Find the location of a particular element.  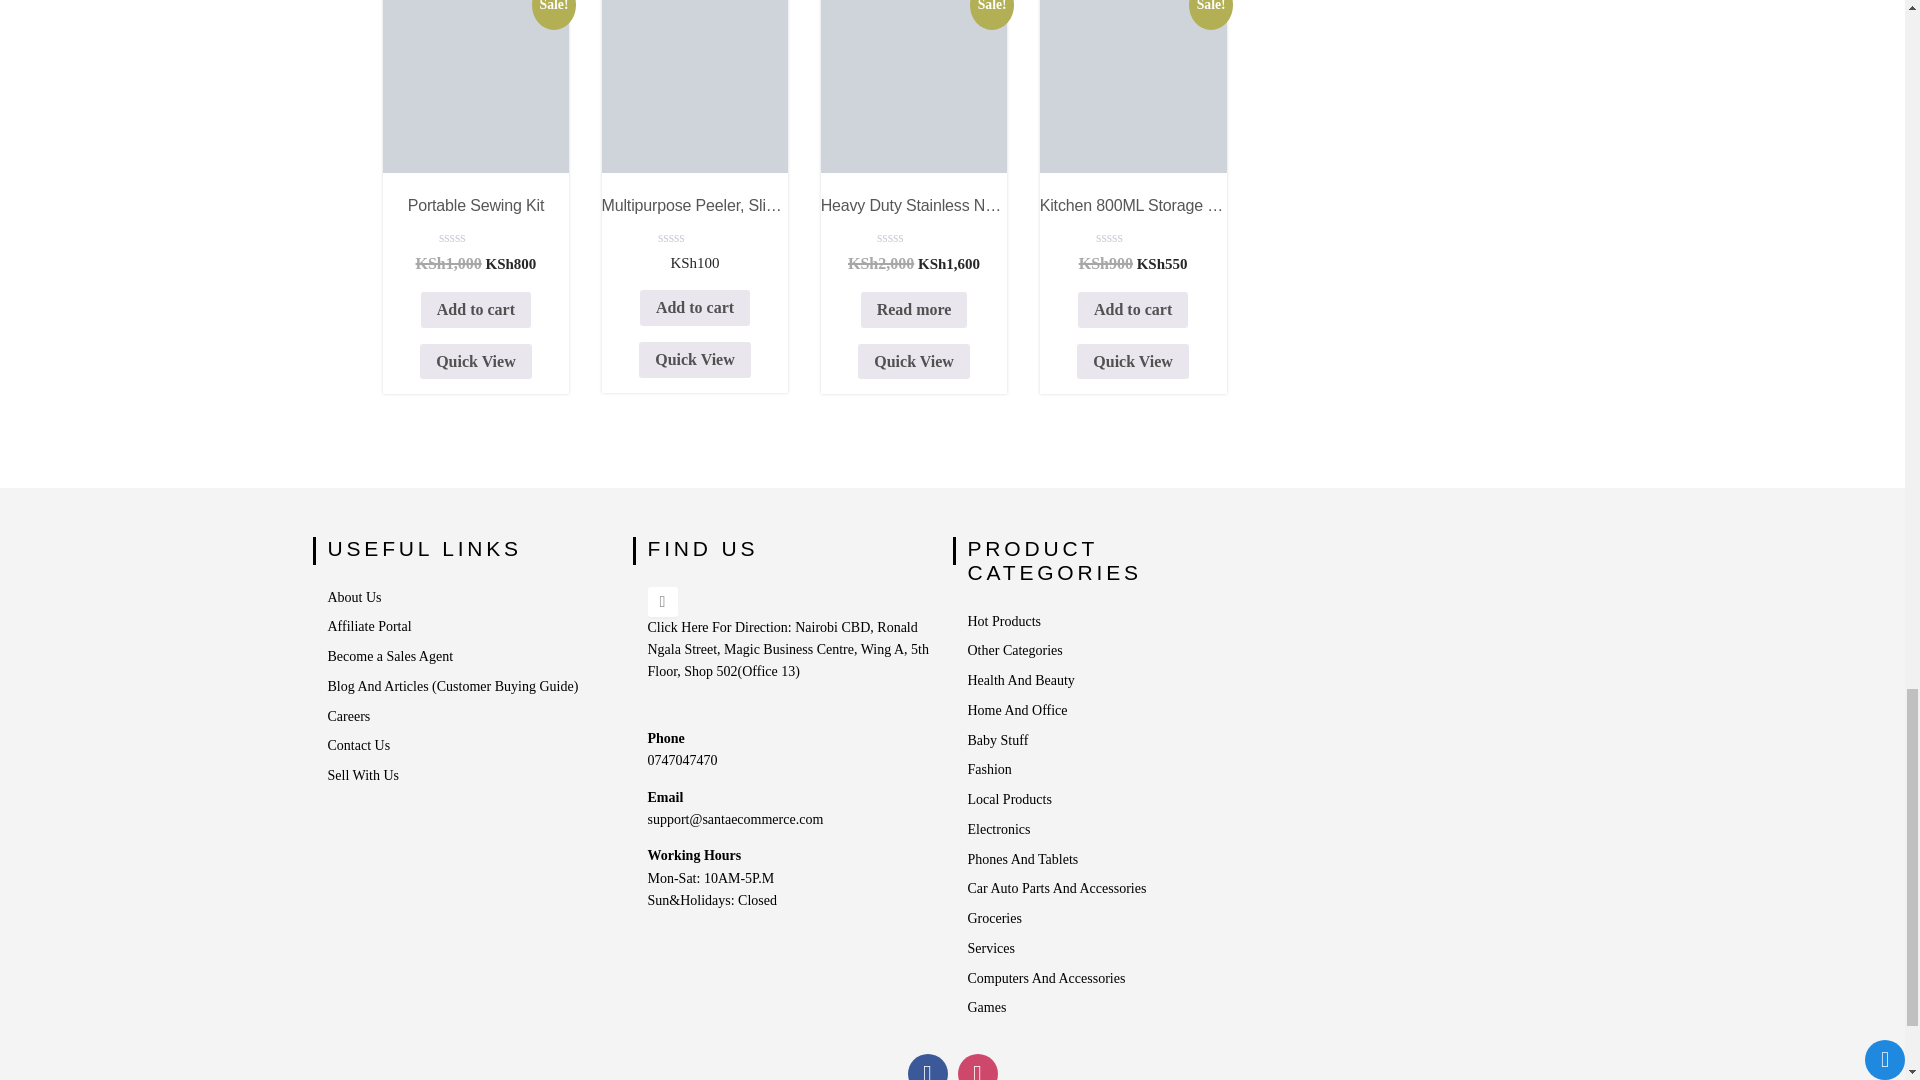

Add to cart is located at coordinates (476, 310).